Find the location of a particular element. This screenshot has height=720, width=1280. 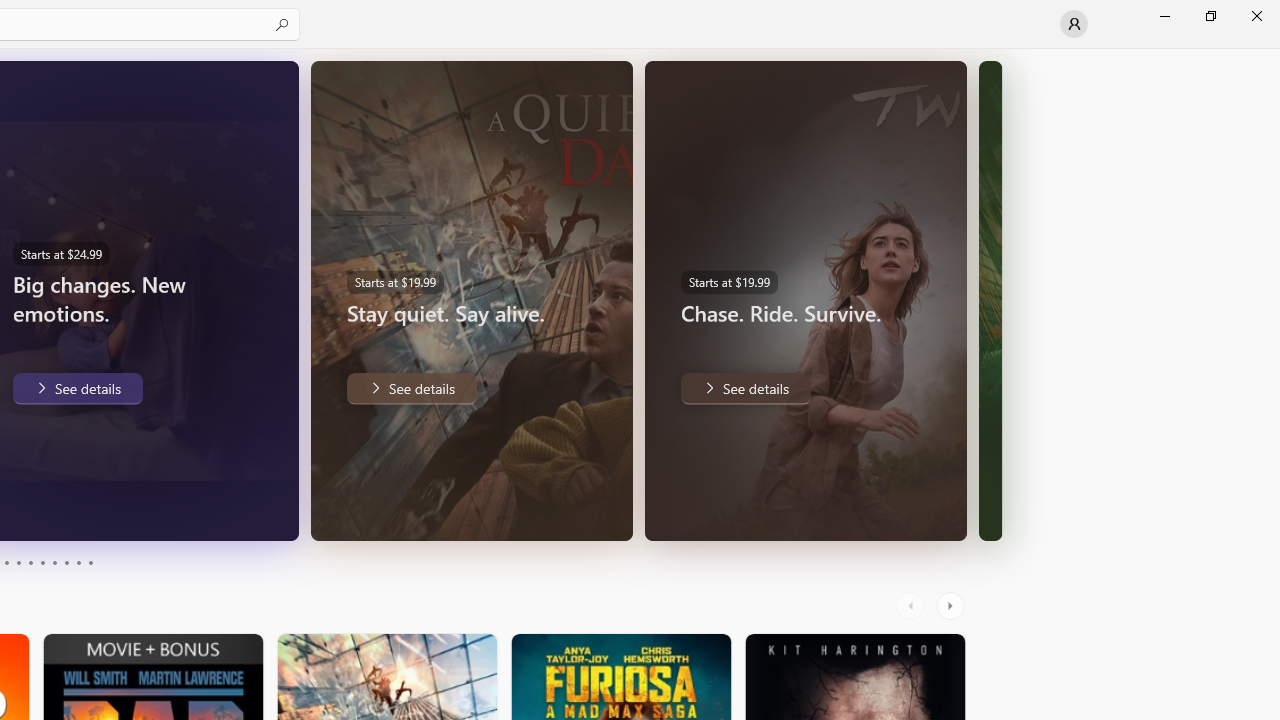

Restore Microsoft Store is located at coordinates (1210, 16).